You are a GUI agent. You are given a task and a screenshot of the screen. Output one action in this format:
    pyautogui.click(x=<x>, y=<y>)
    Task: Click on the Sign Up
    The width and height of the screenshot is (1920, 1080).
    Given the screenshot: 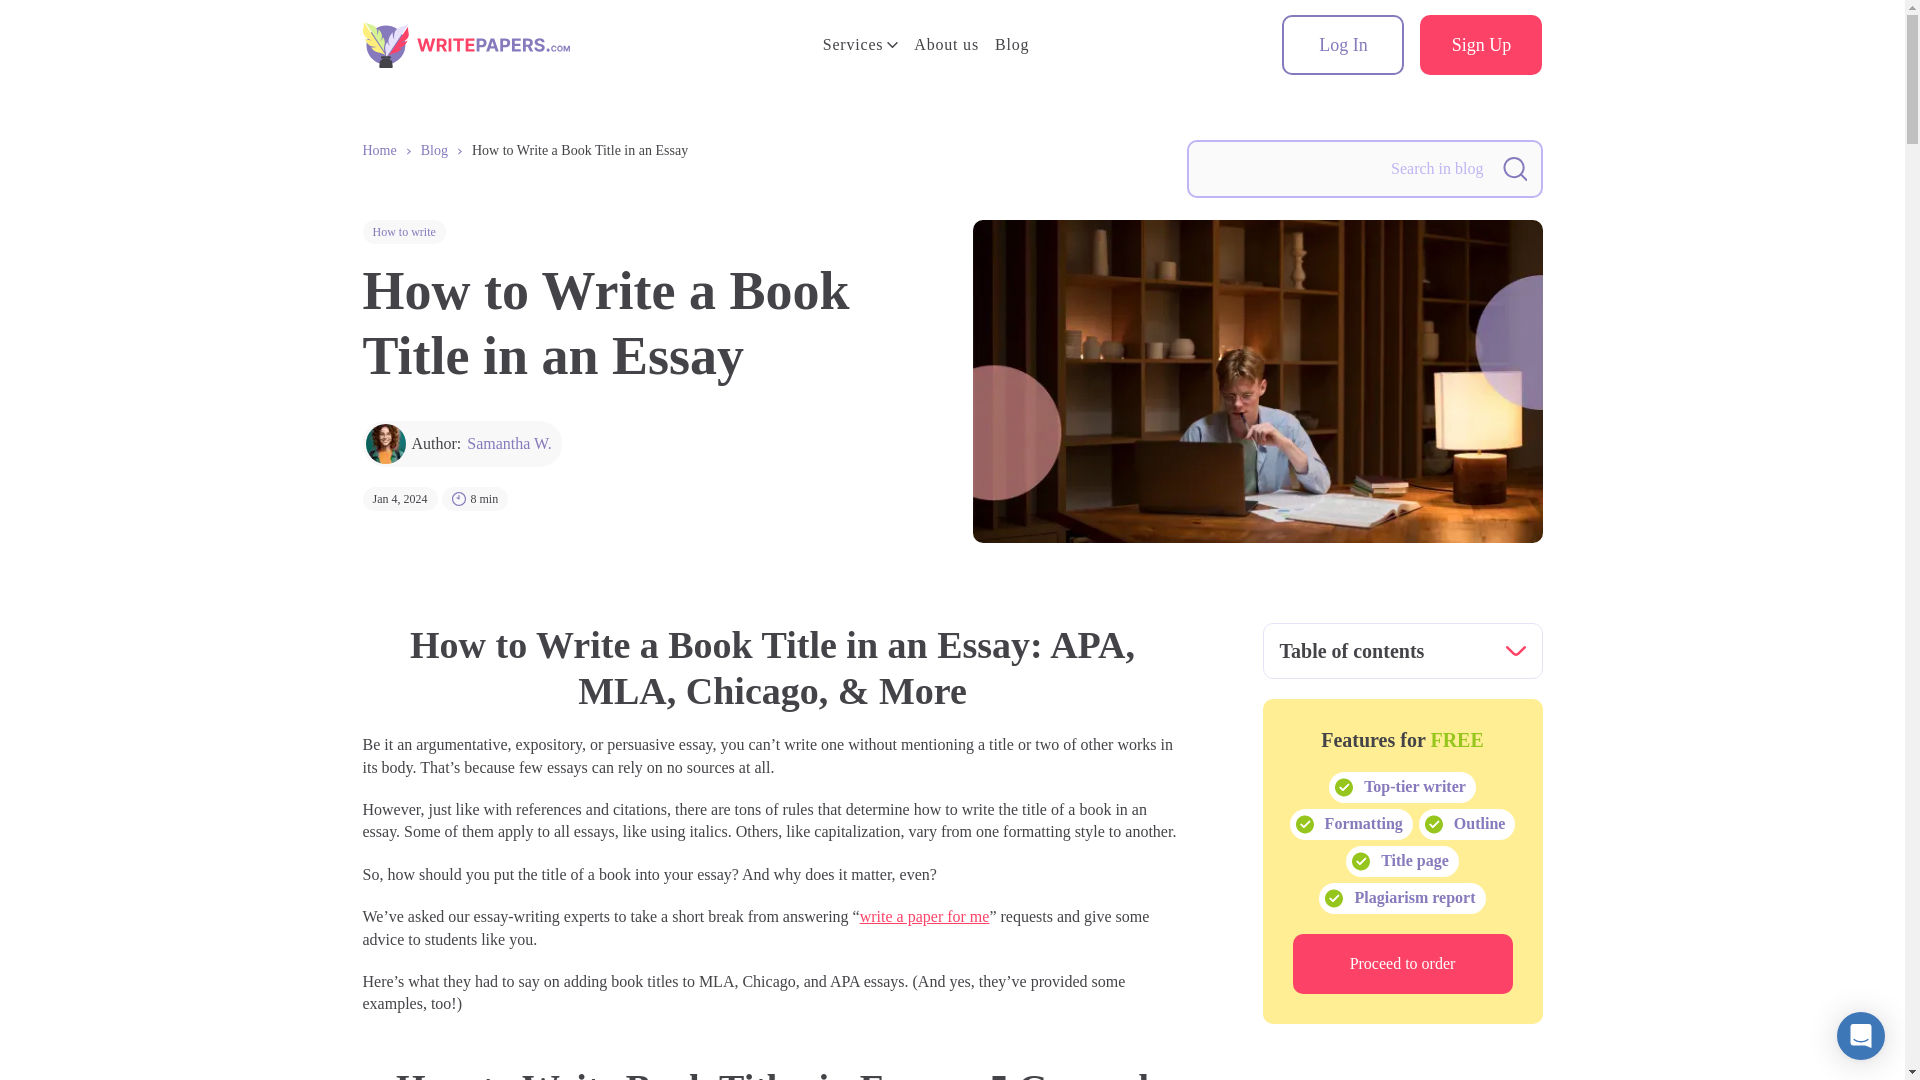 What is the action you would take?
    pyautogui.click(x=1480, y=44)
    